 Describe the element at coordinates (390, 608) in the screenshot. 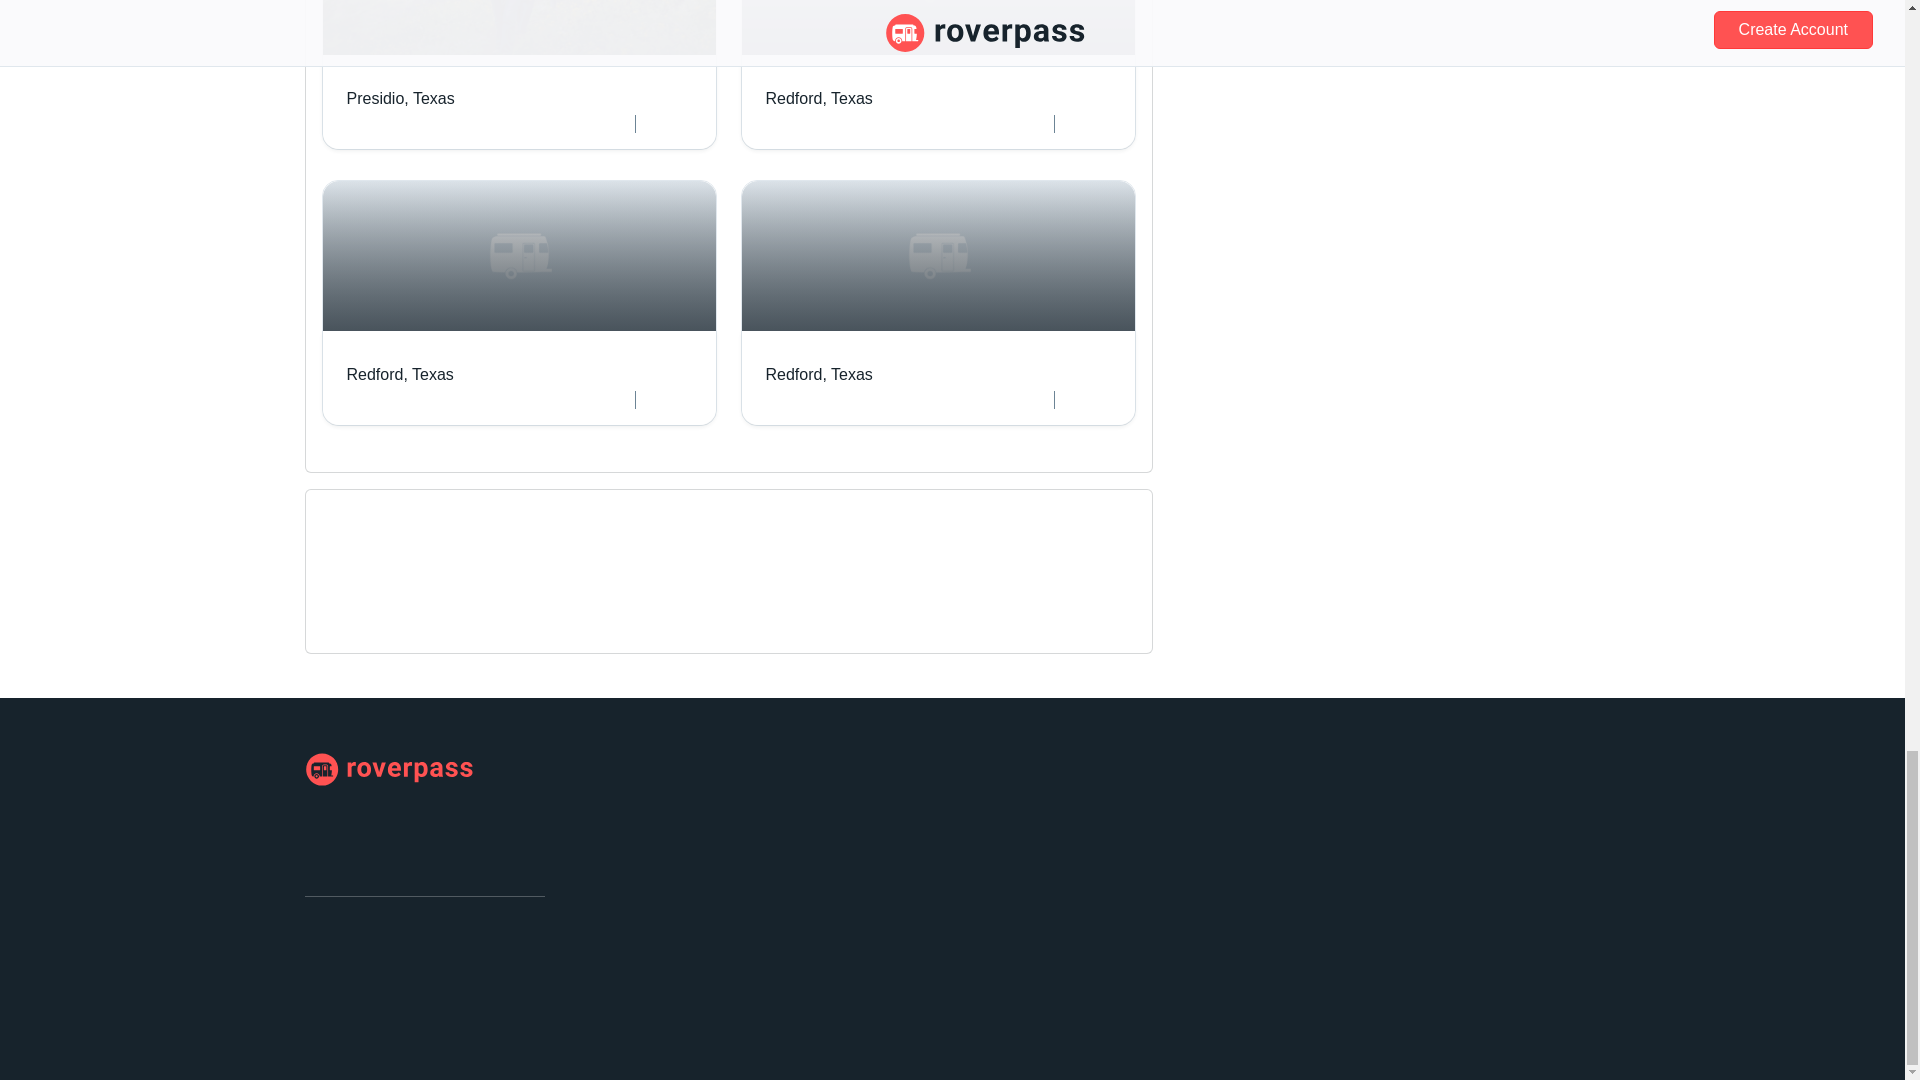

I see `Terlingua RV Parks` at that location.